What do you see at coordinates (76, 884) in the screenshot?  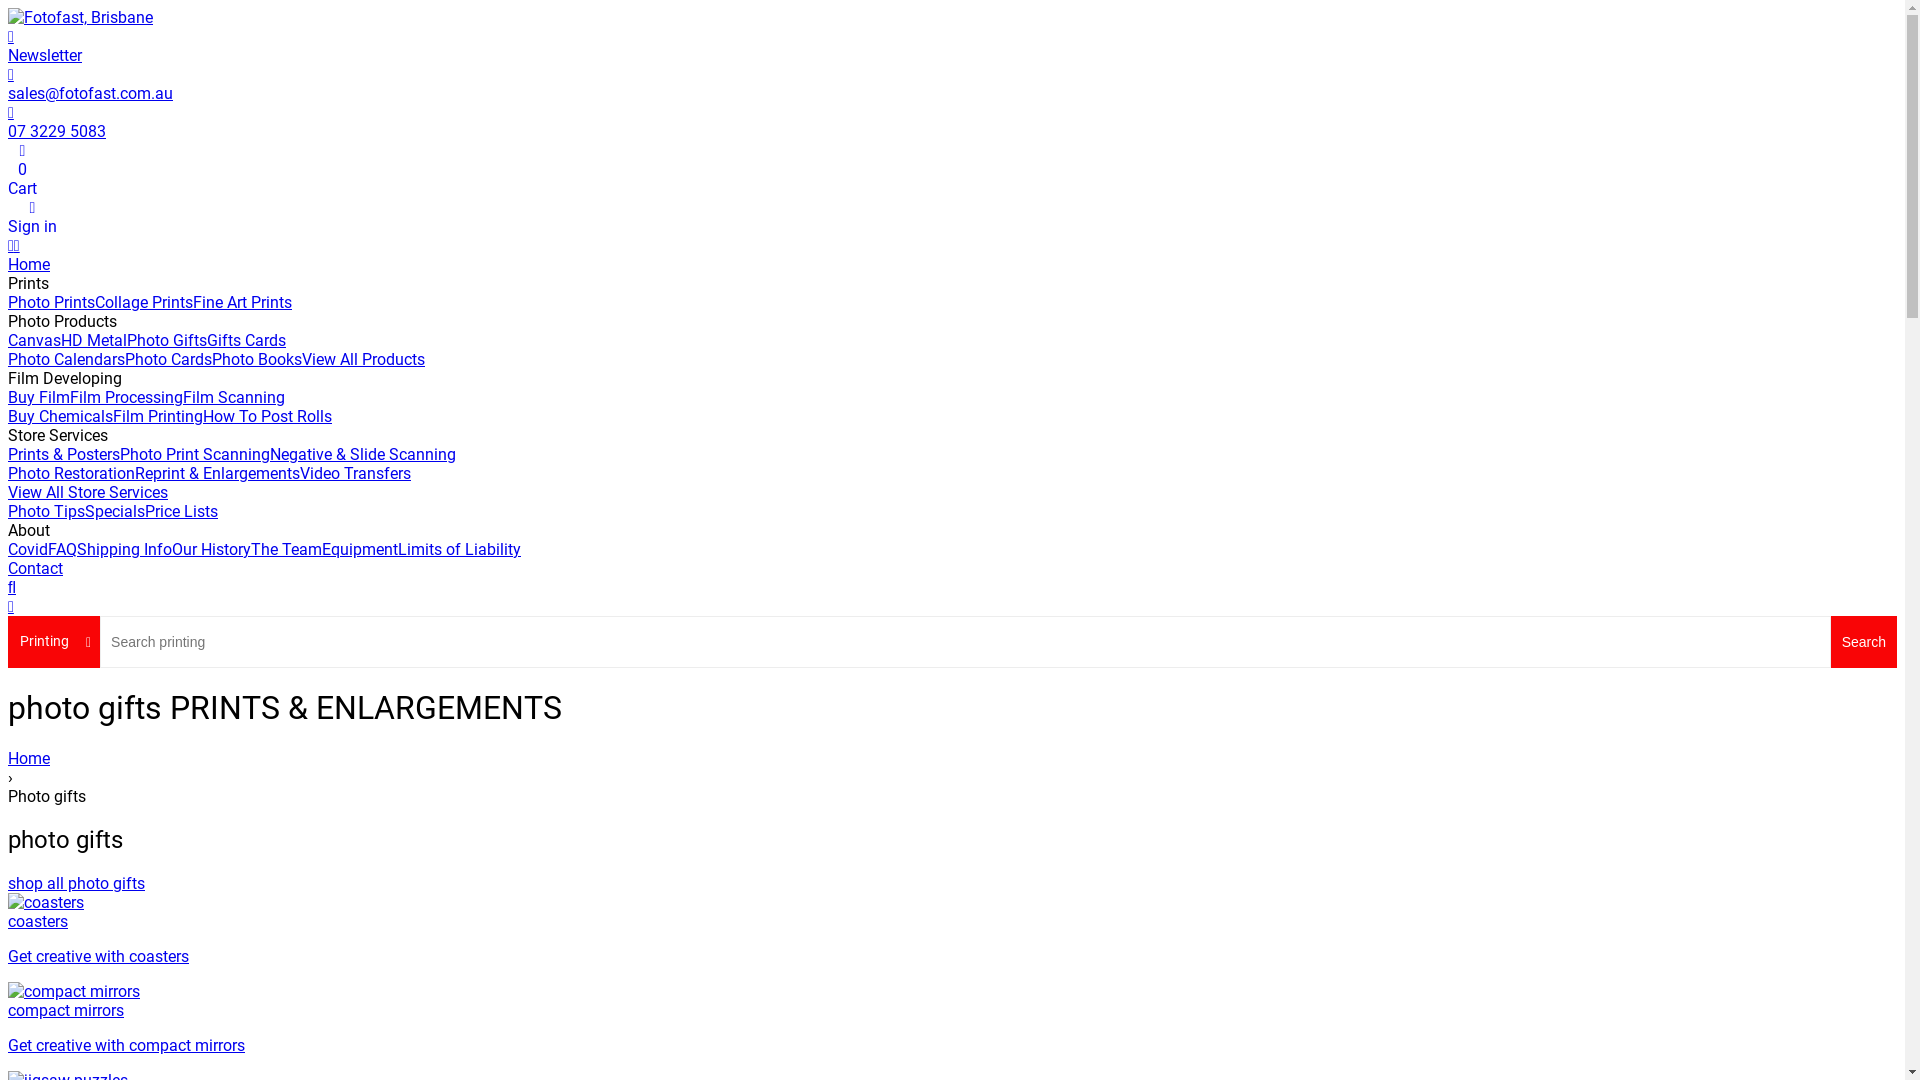 I see `shop all photo gifts` at bounding box center [76, 884].